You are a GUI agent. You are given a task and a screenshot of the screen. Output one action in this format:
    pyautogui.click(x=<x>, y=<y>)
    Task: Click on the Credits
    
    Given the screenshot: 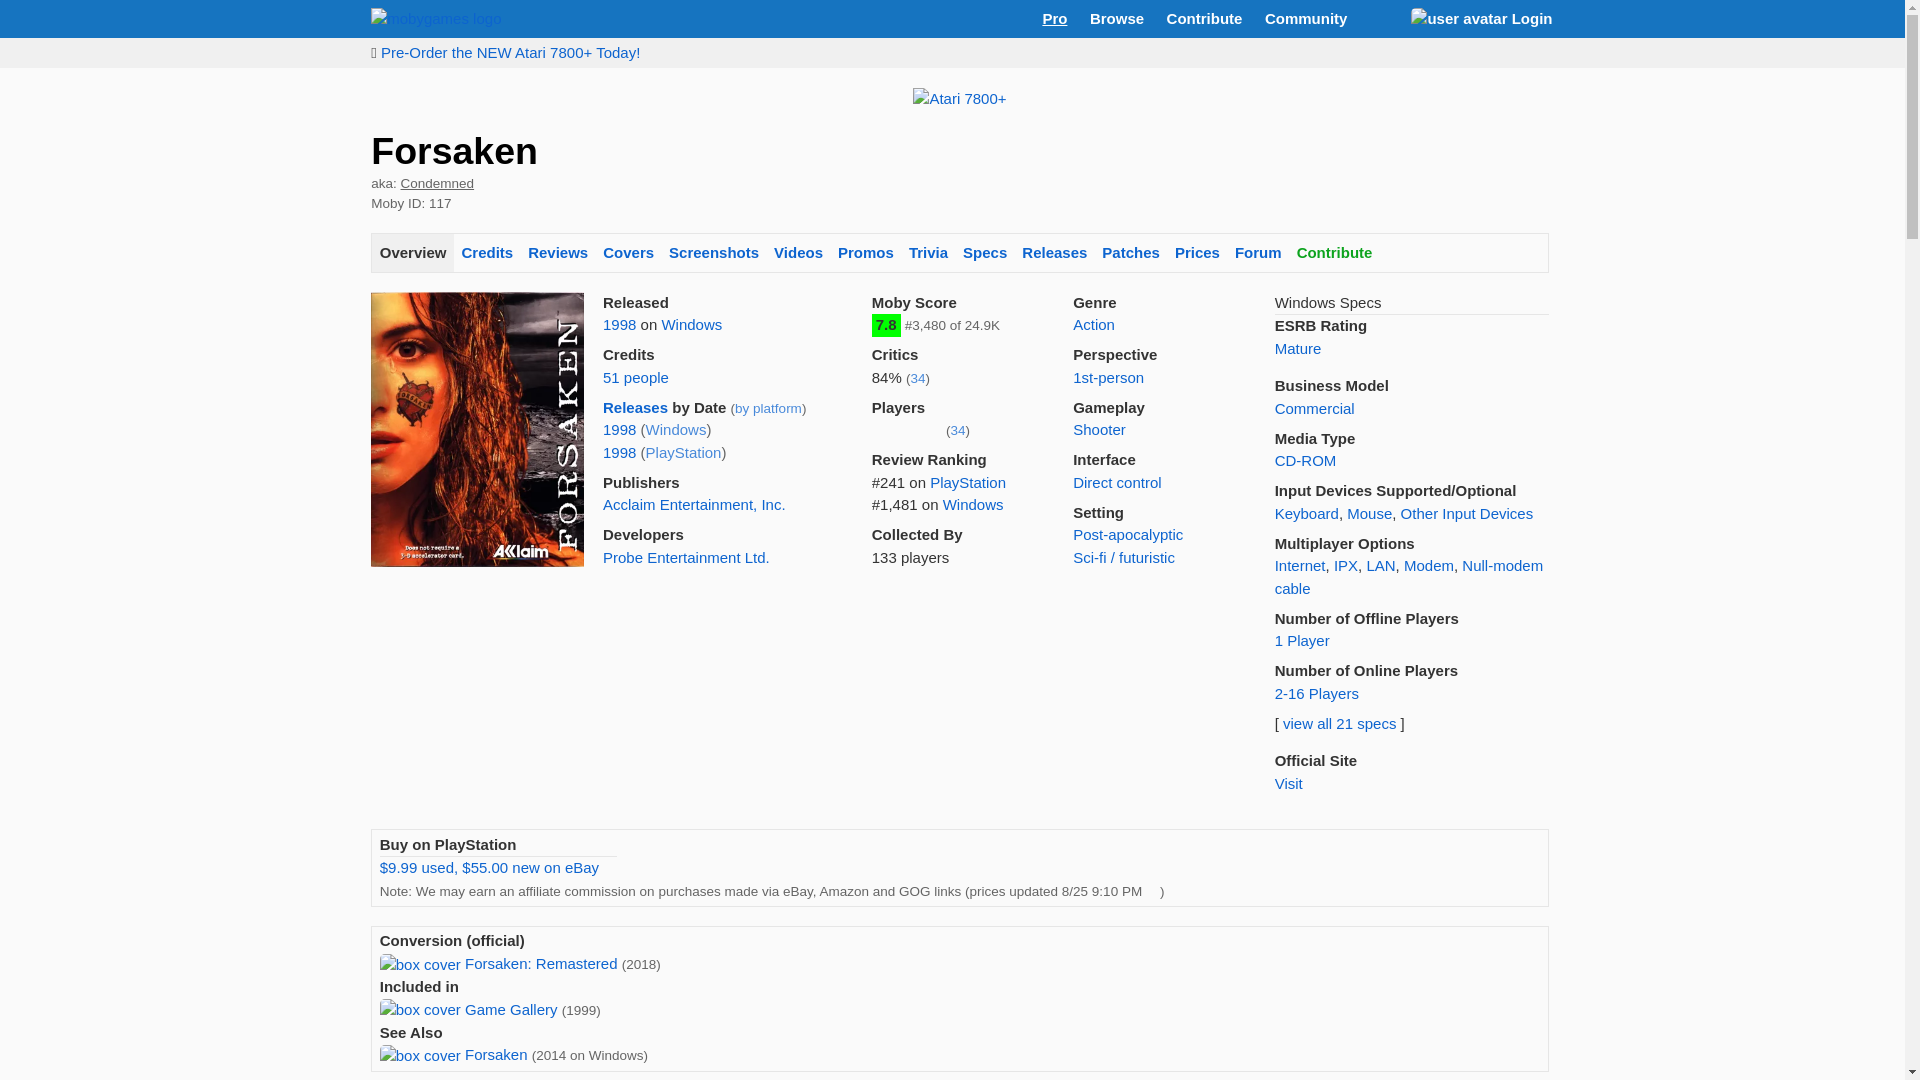 What is the action you would take?
    pyautogui.click(x=486, y=254)
    